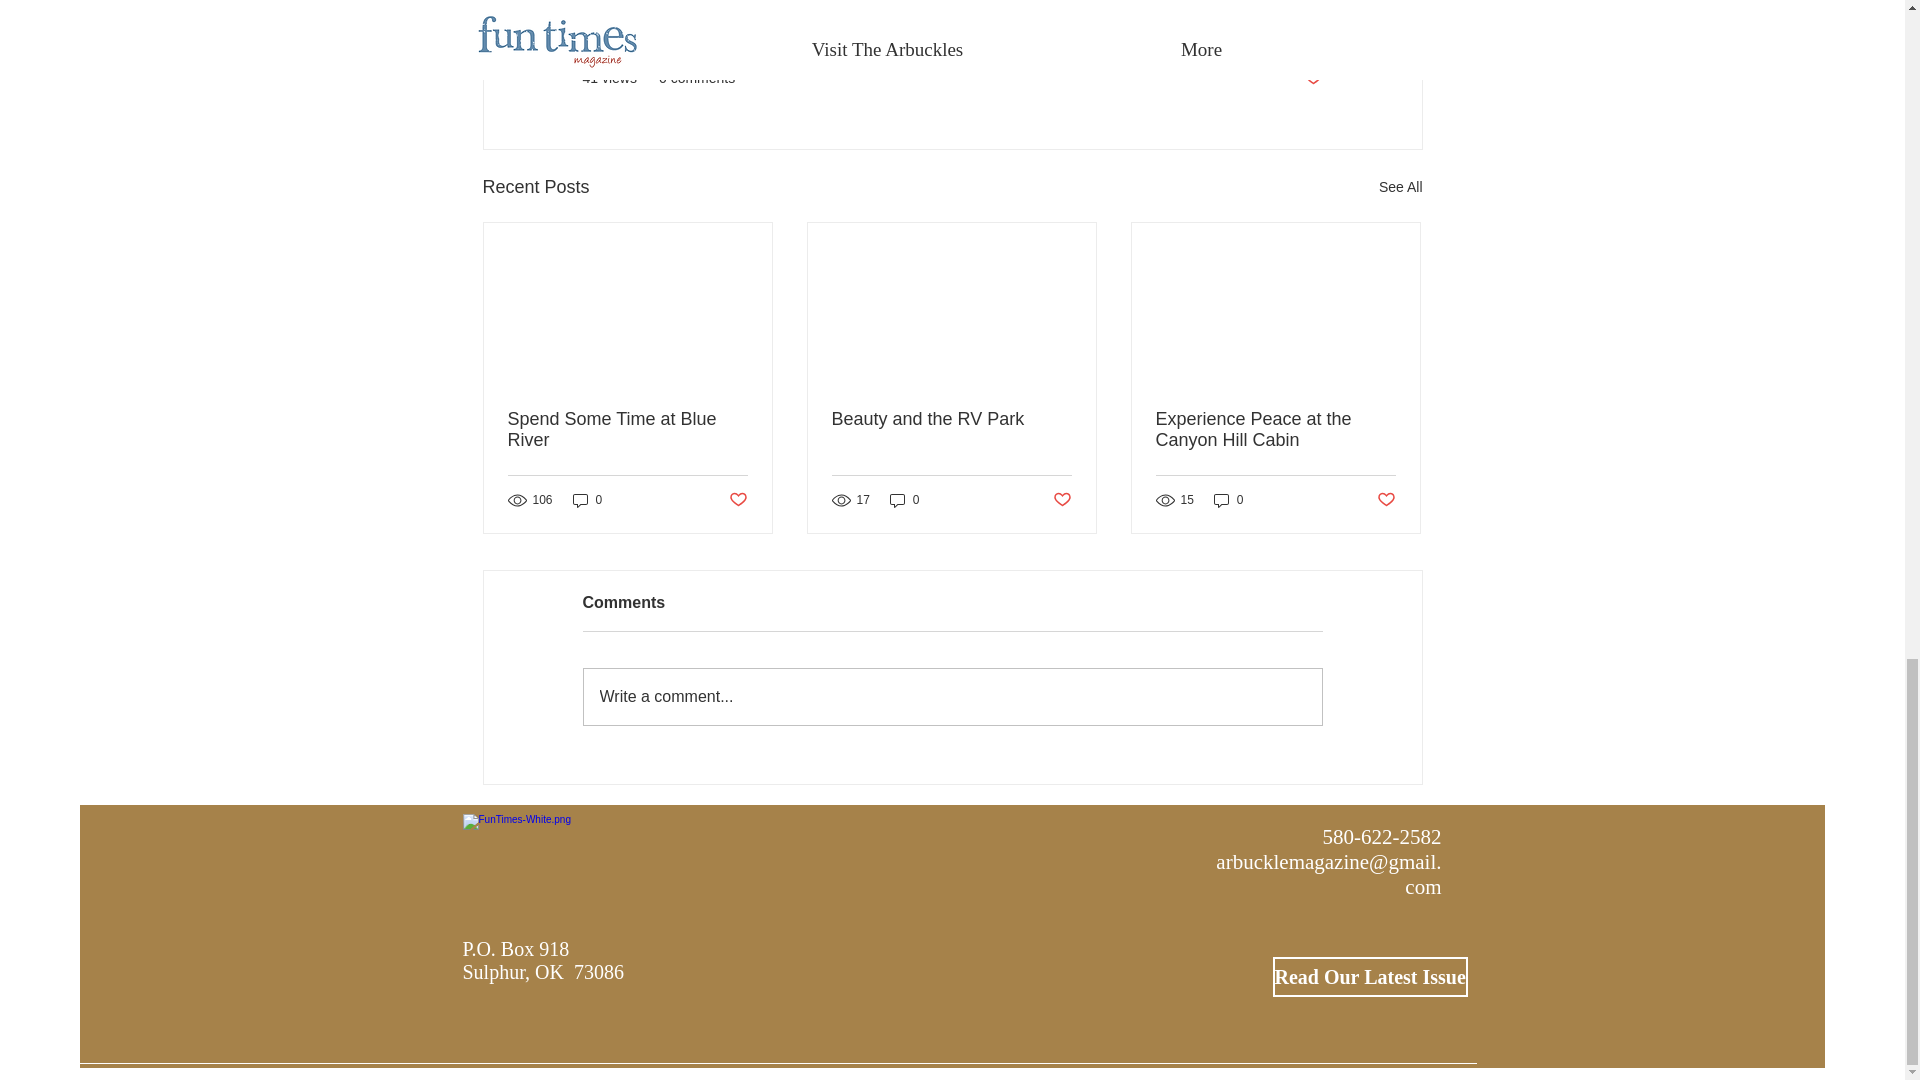  I want to click on Write a comment..., so click(952, 696).